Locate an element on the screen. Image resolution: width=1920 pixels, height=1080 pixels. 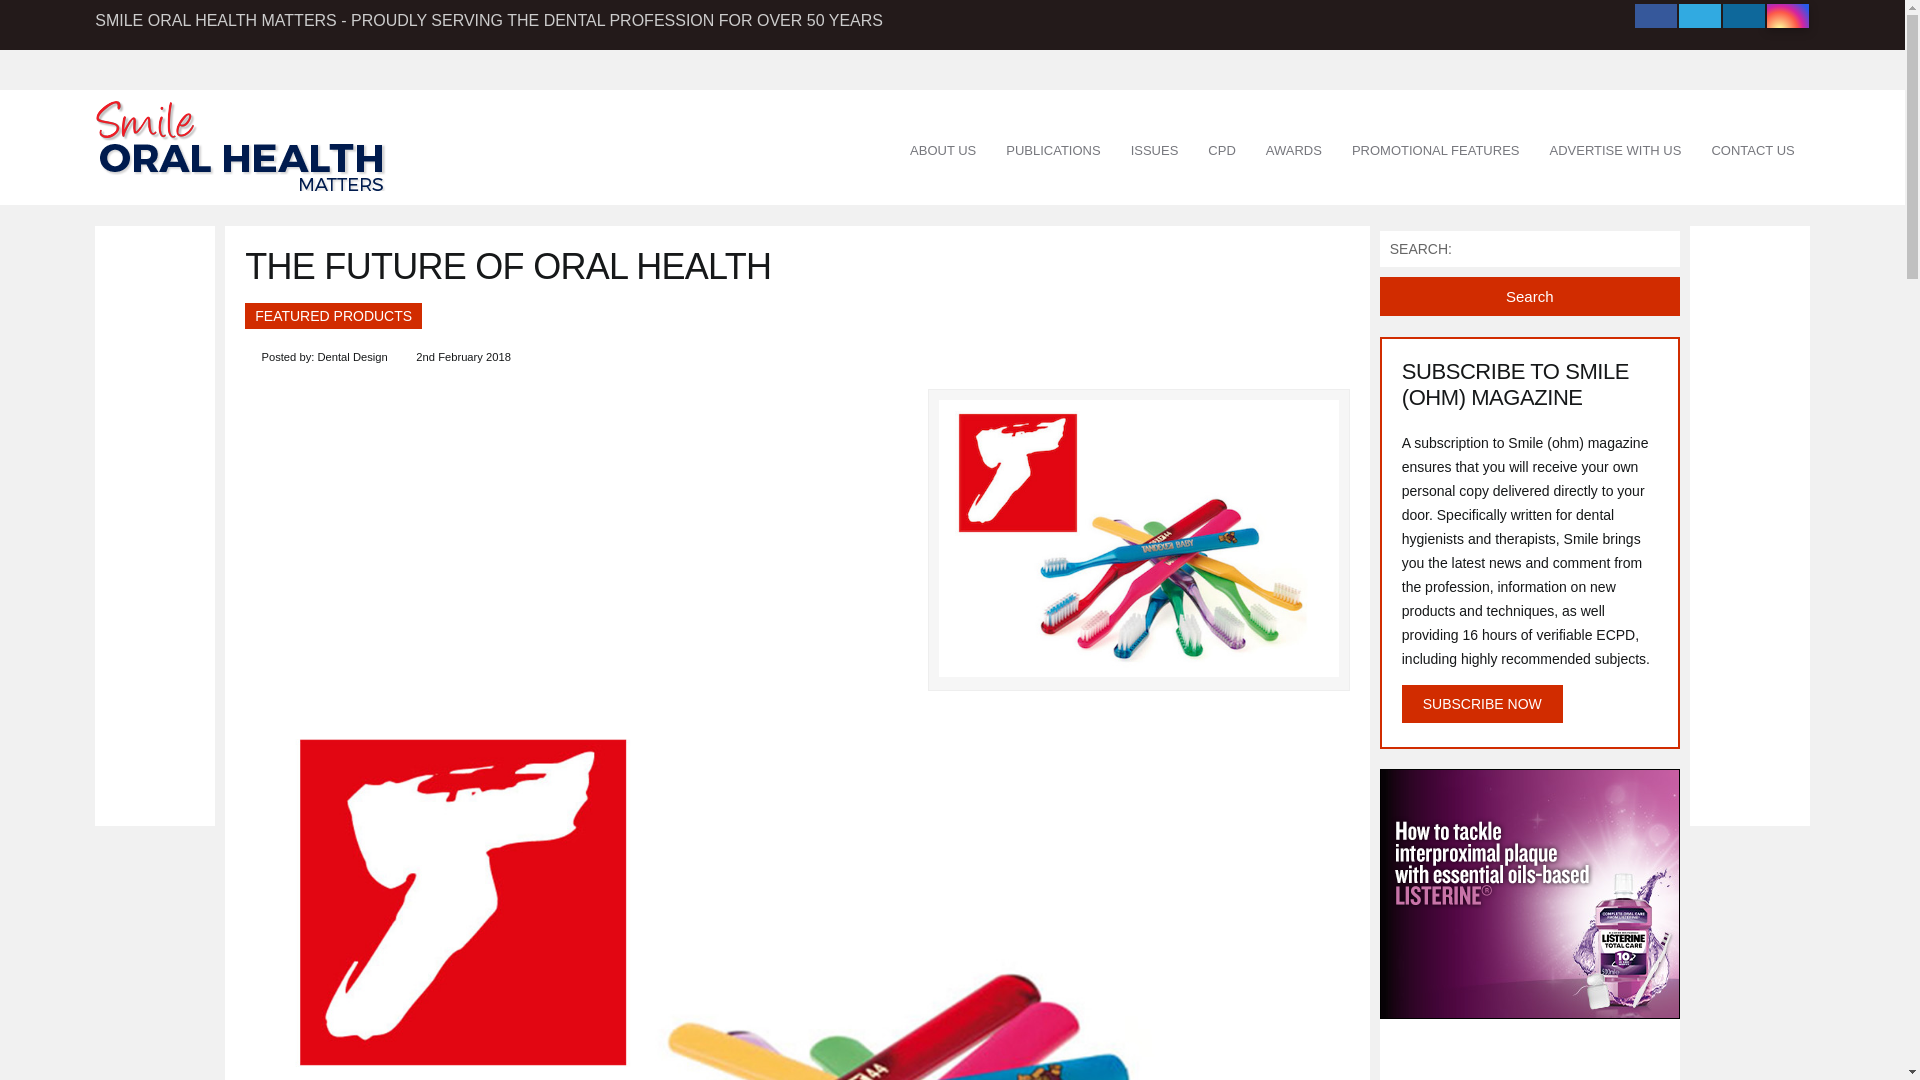
SUBSCRIBE NOW is located at coordinates (1482, 703).